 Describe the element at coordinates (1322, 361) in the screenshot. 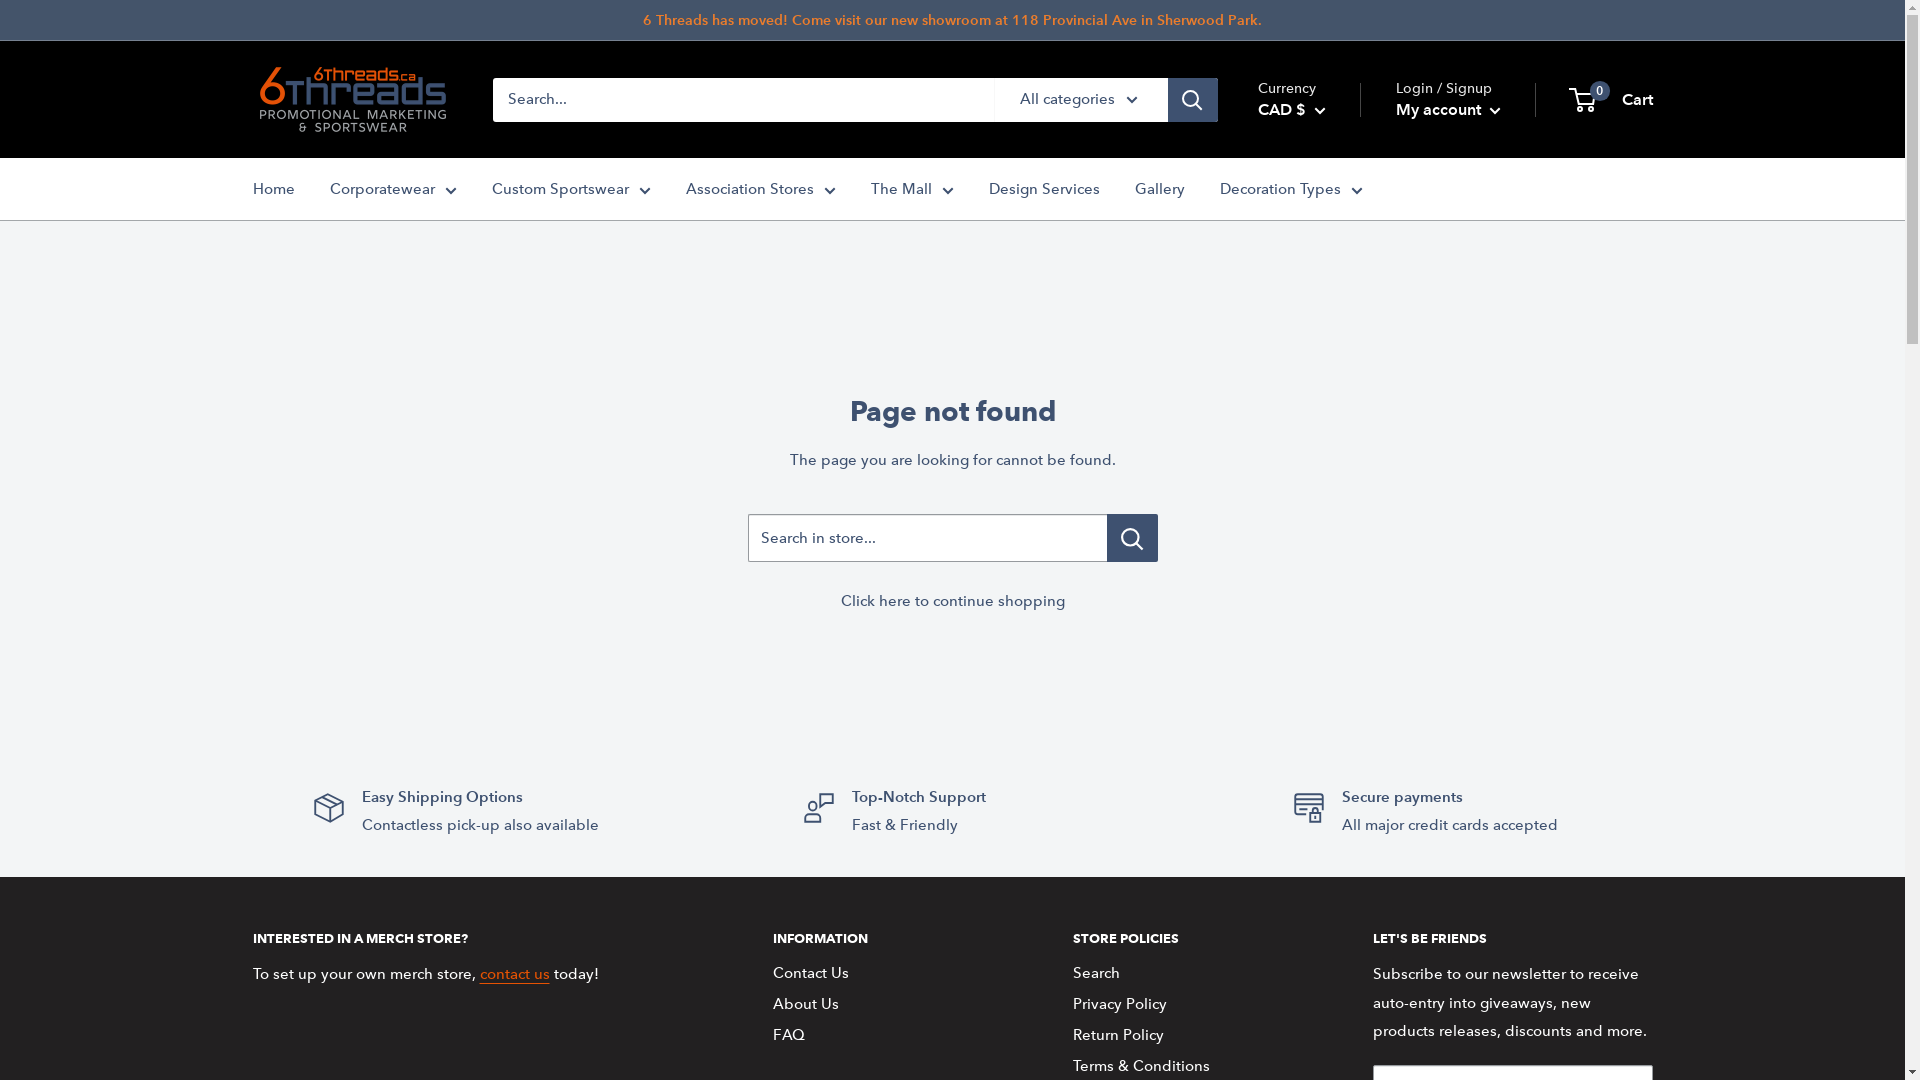

I see `AFN` at that location.